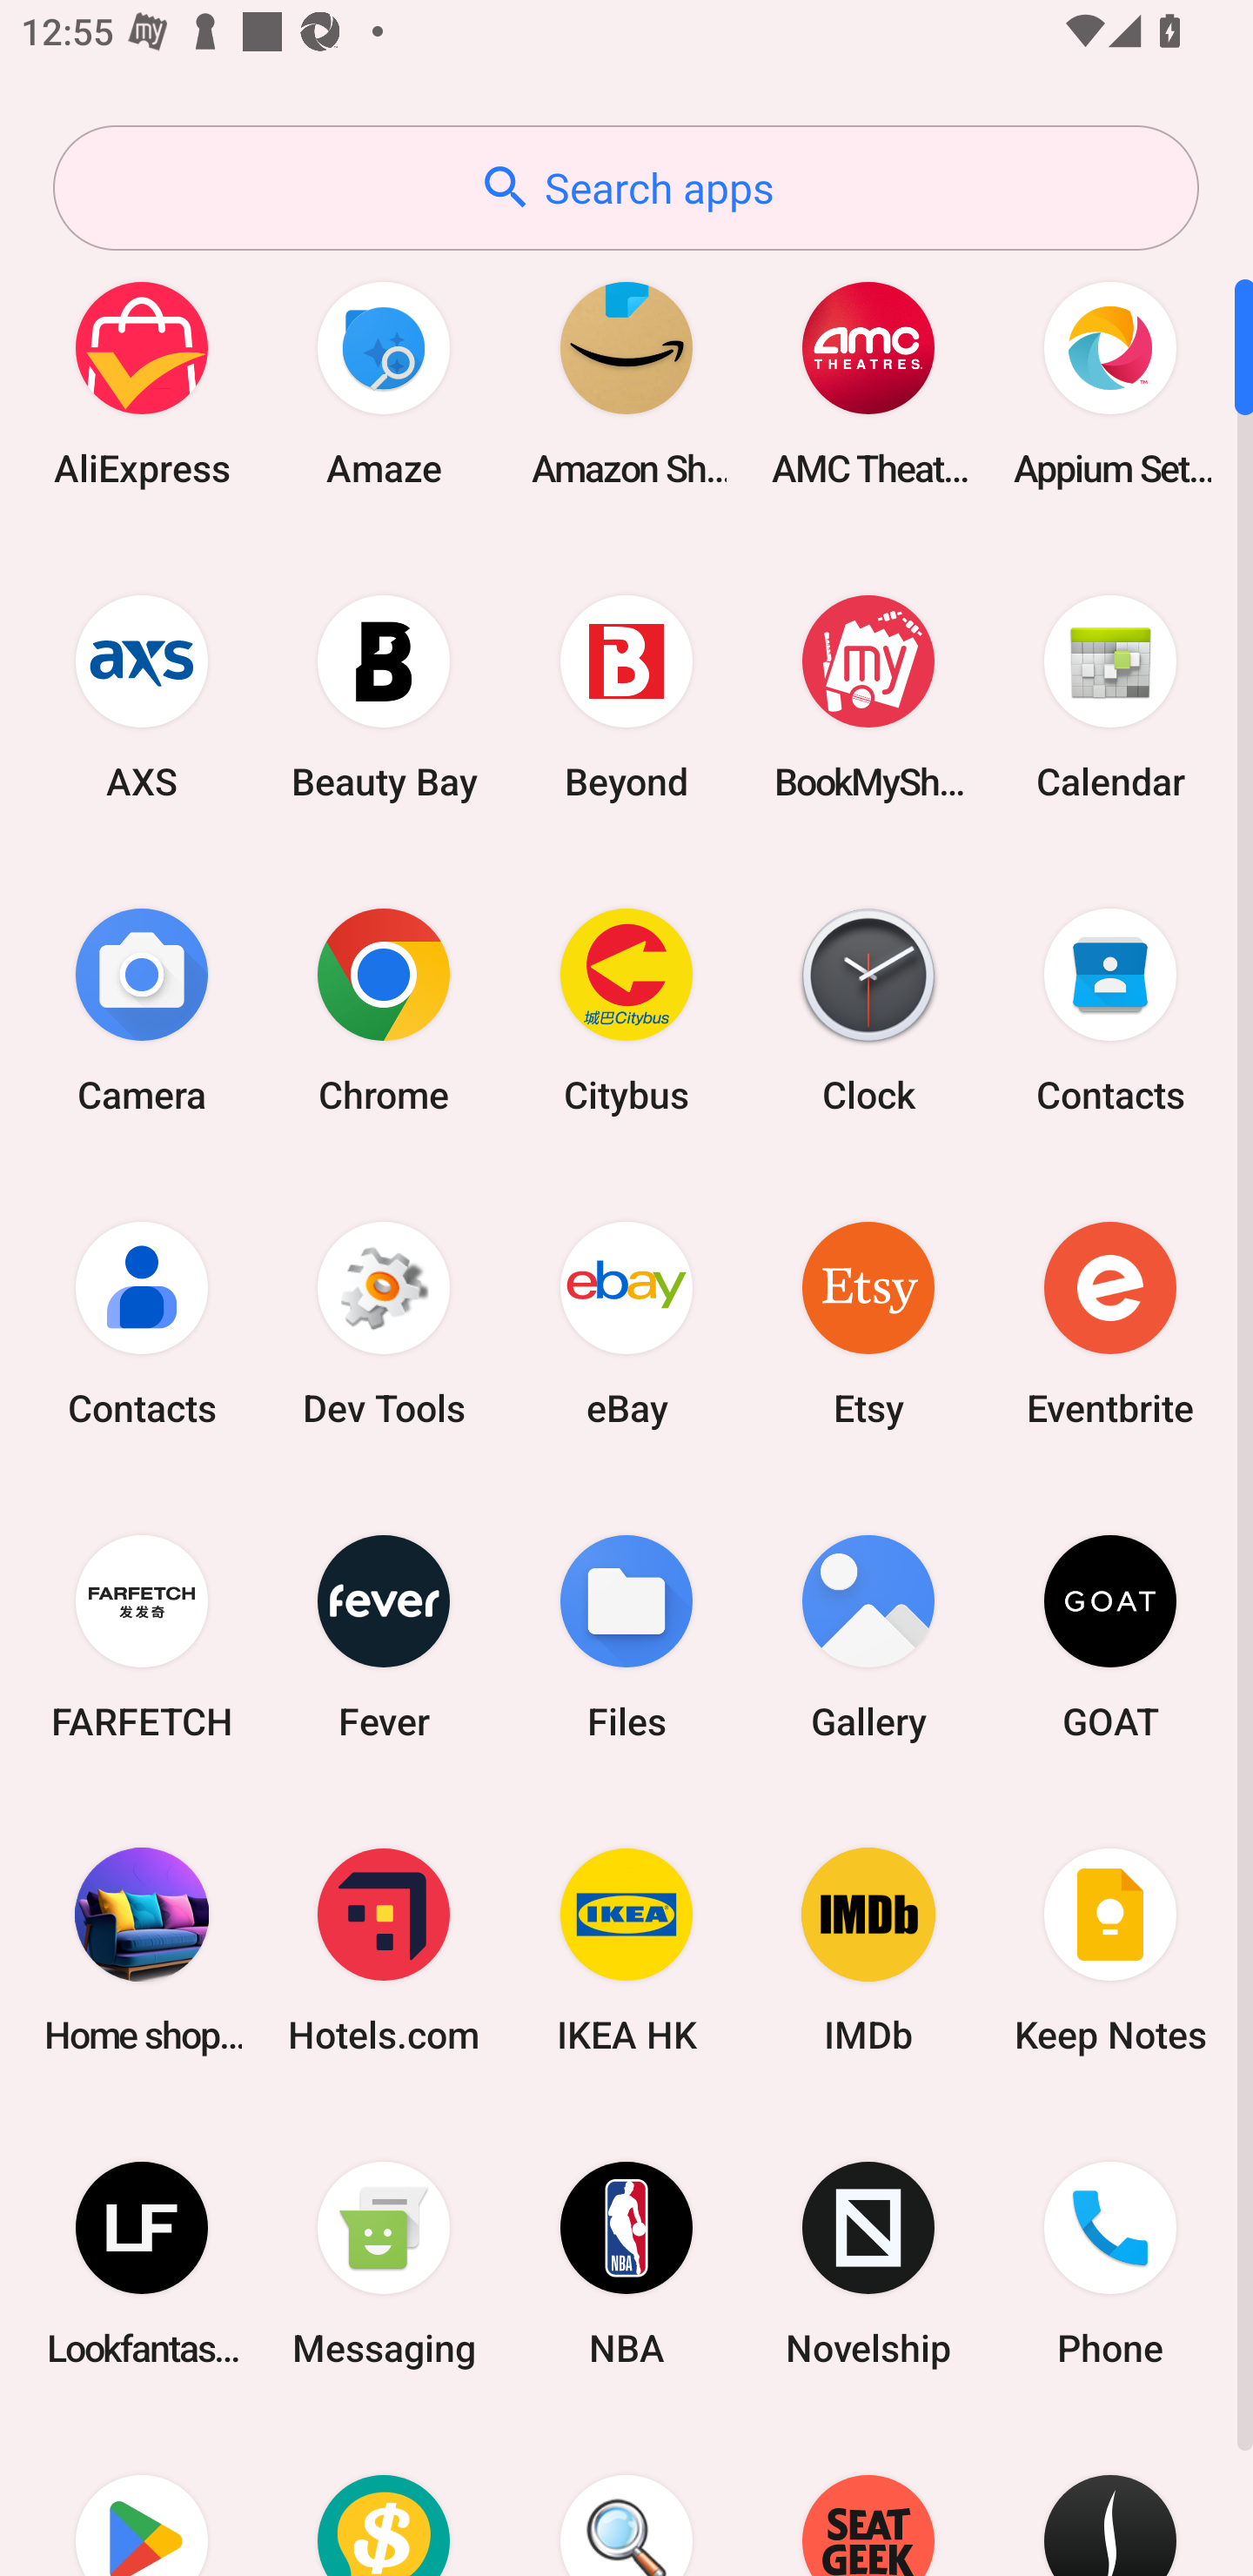  What do you see at coordinates (626, 696) in the screenshot?
I see `Beyond` at bounding box center [626, 696].